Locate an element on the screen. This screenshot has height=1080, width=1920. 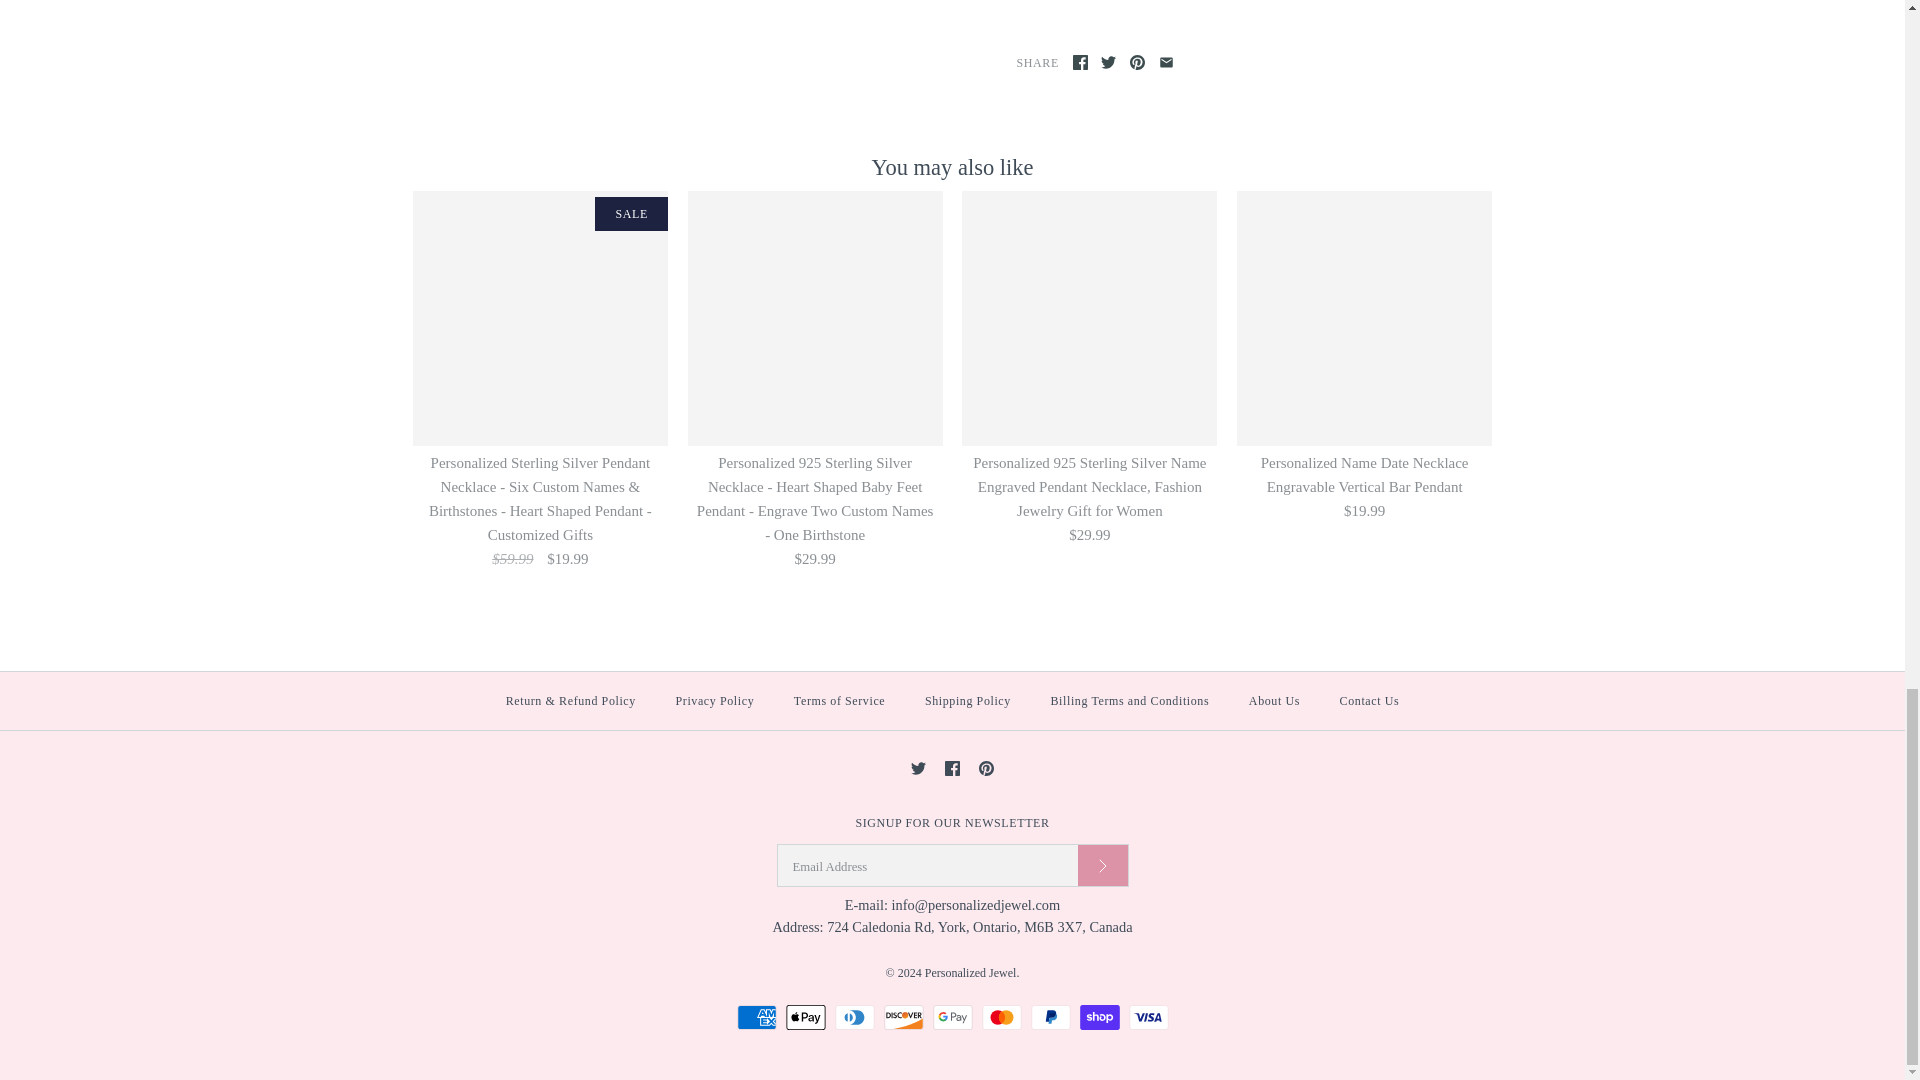
Twitter is located at coordinates (918, 768).